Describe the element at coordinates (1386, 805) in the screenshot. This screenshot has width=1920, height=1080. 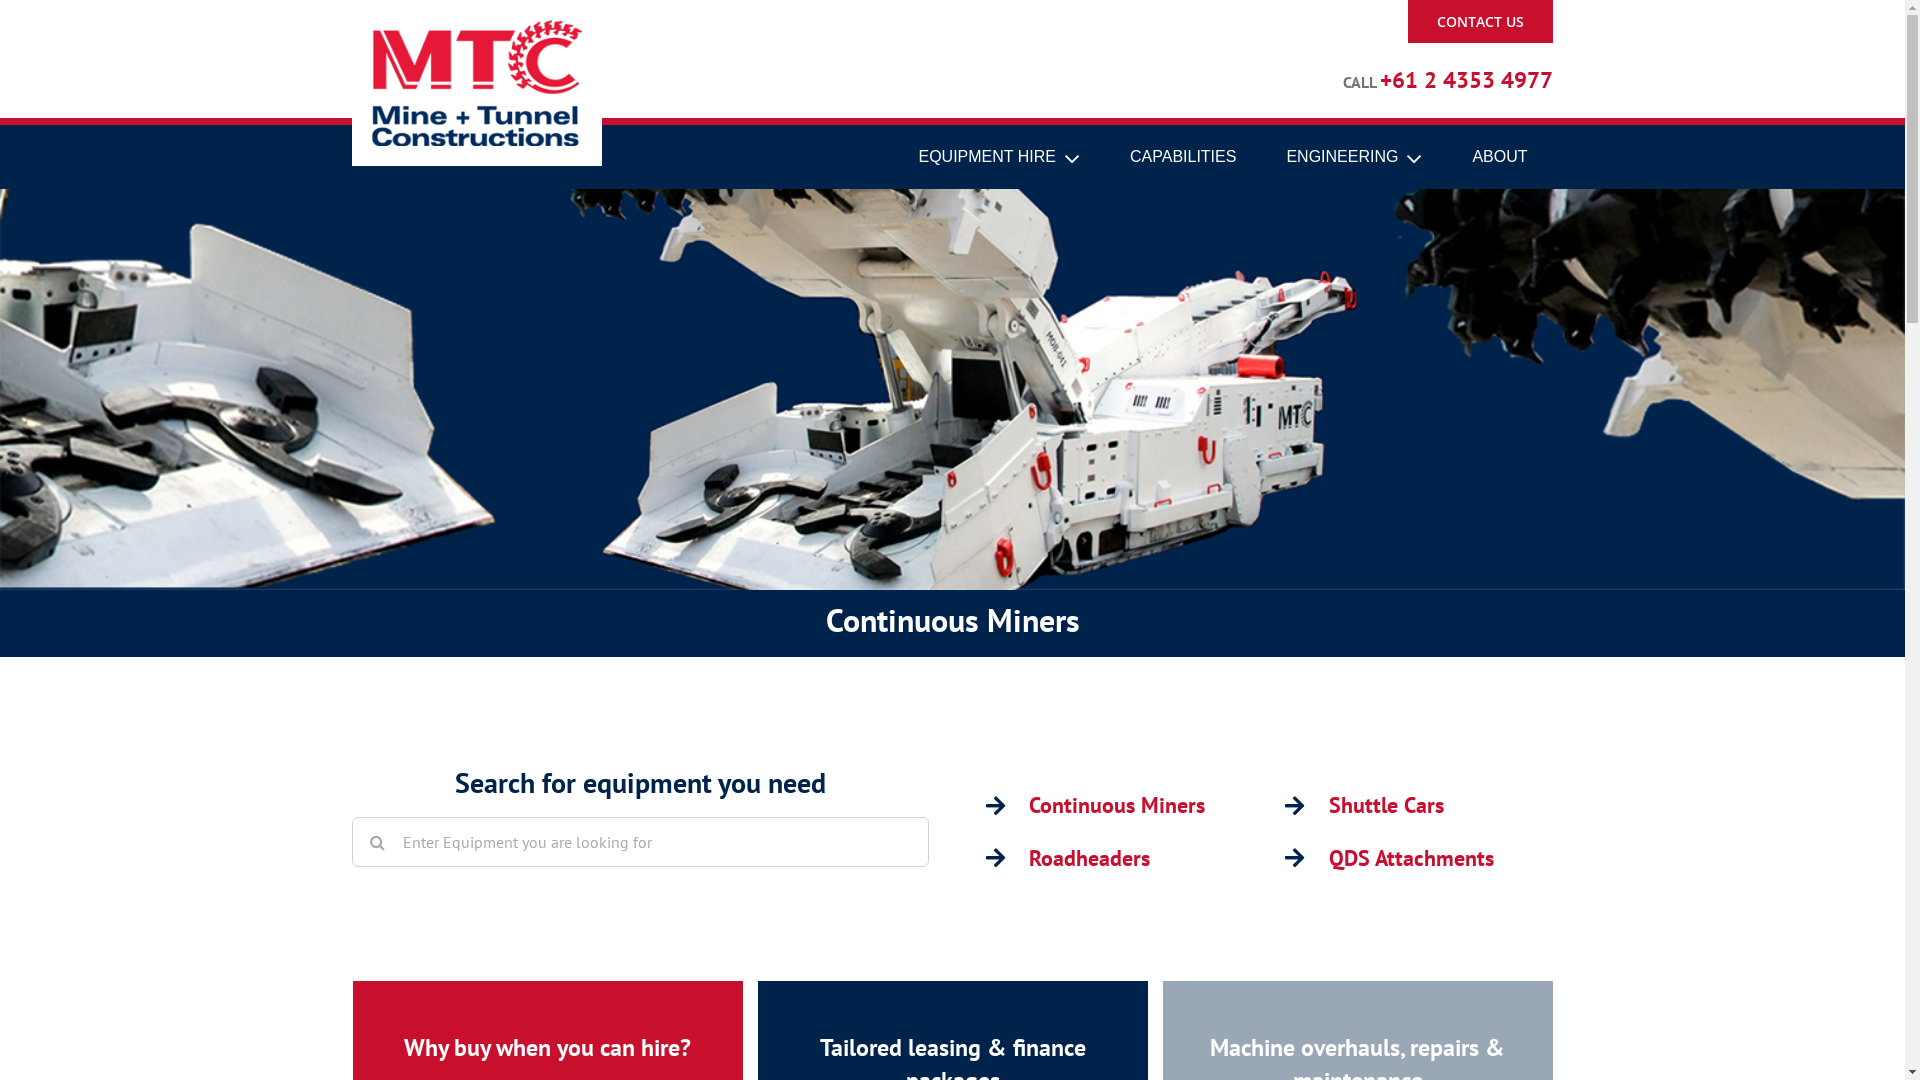
I see `Shuttle Cars` at that location.